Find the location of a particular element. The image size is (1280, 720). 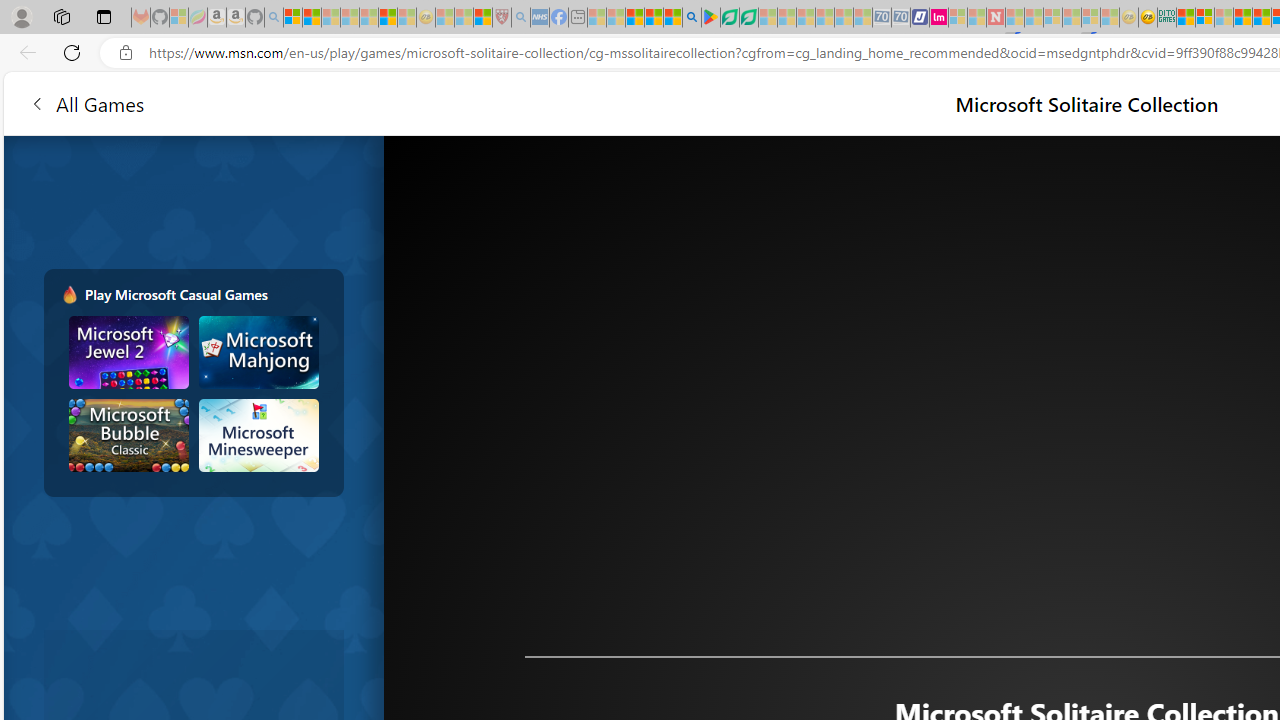

Microsoft Jewel 2 is located at coordinates (129, 352).